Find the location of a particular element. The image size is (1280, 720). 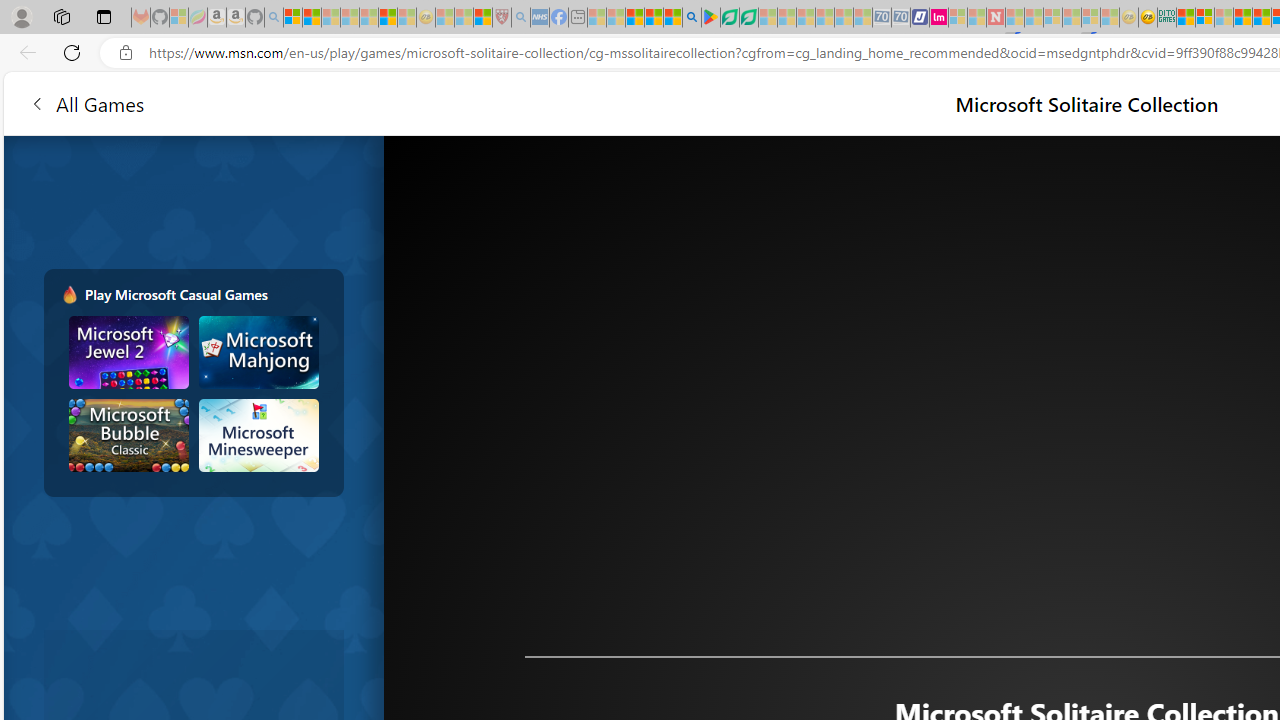

Microsoft Jewel 2 is located at coordinates (129, 352).